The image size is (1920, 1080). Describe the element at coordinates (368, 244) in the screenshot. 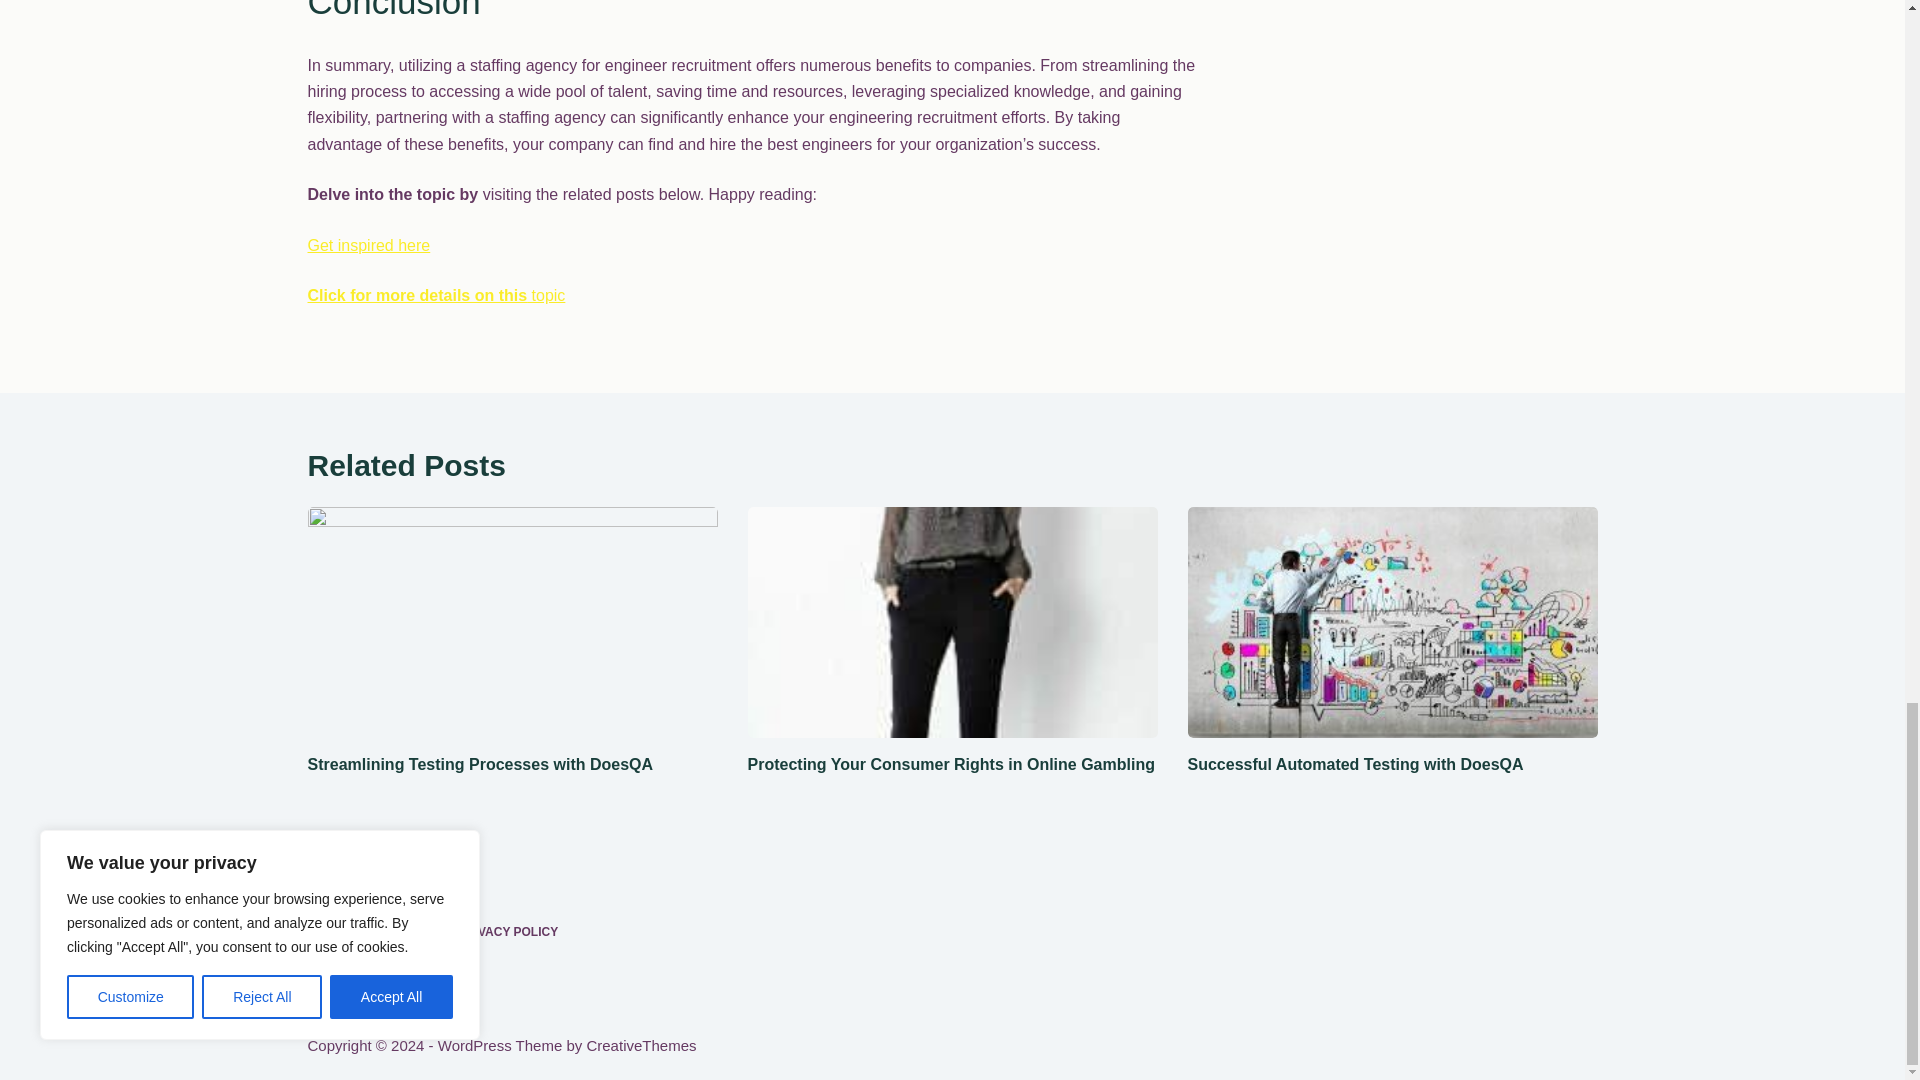

I see `Get inspired here` at that location.